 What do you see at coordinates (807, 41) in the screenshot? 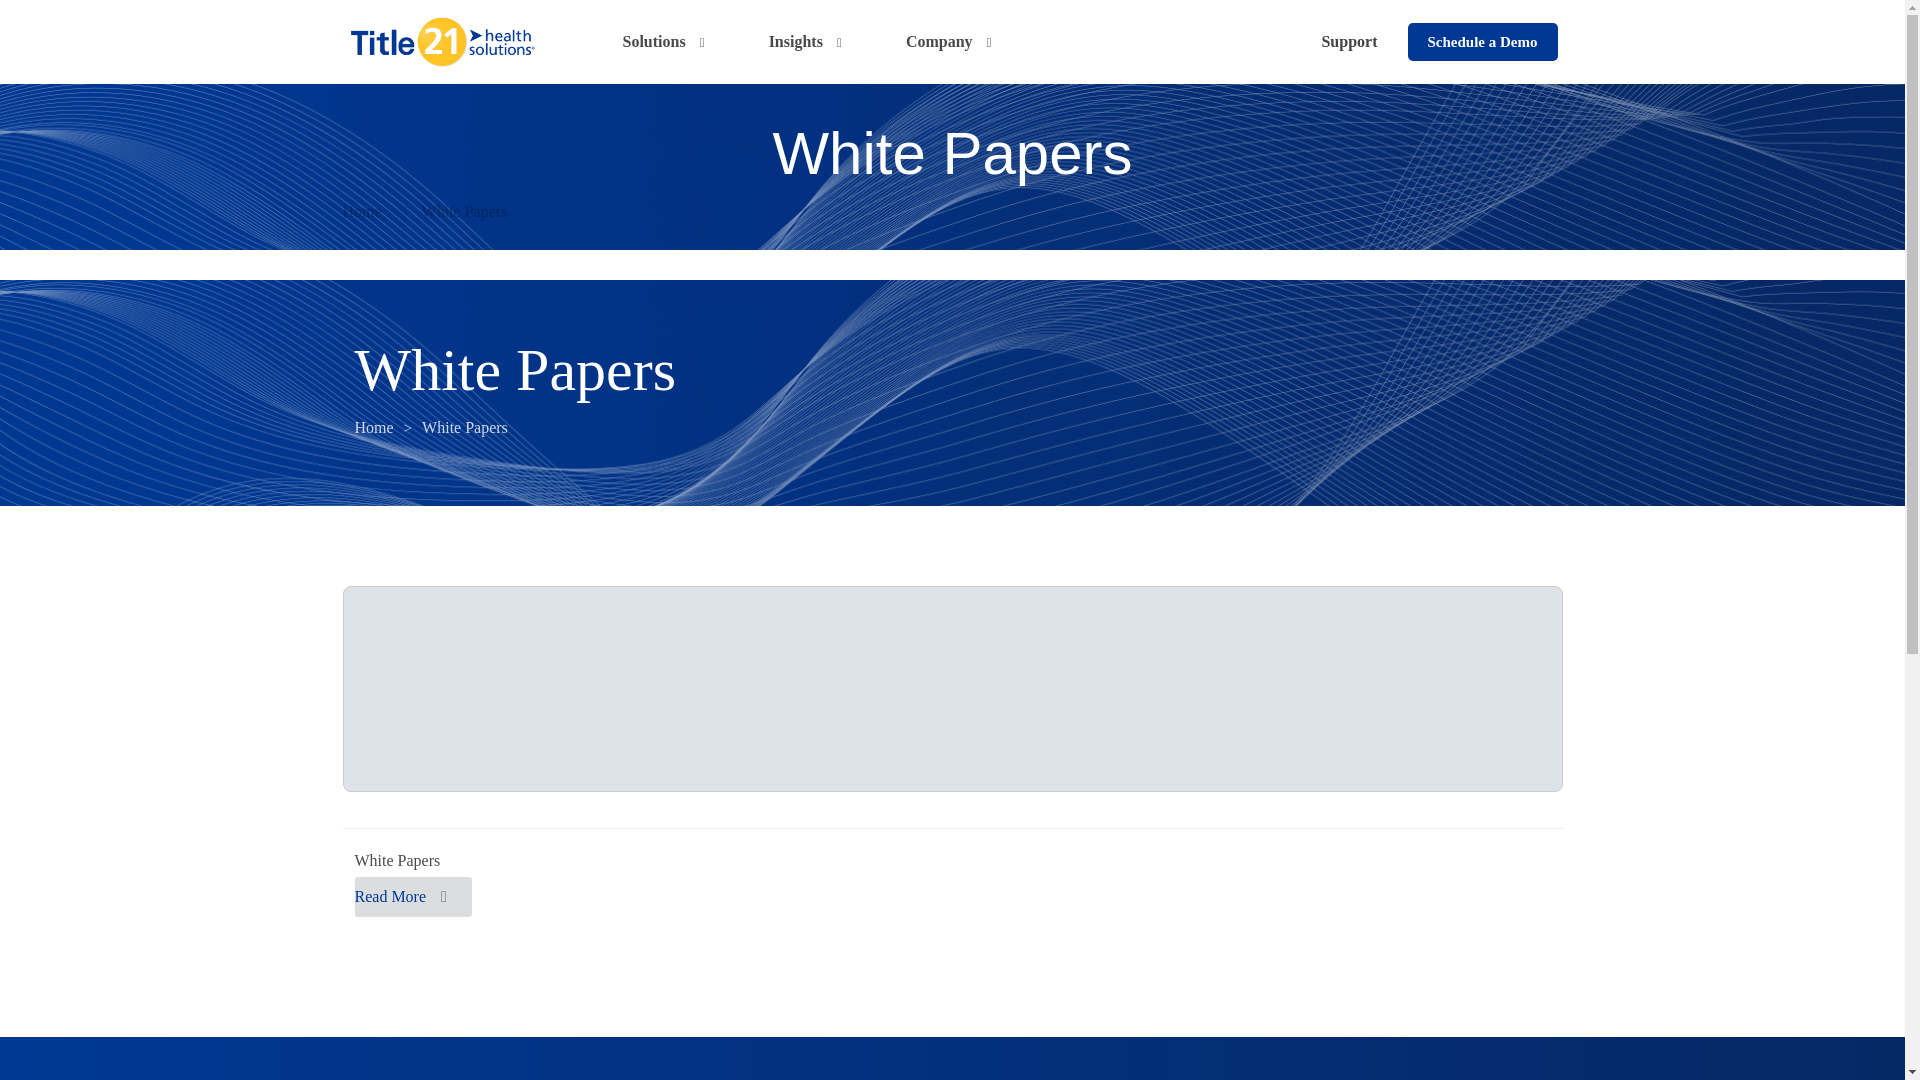
I see `Insights` at bounding box center [807, 41].